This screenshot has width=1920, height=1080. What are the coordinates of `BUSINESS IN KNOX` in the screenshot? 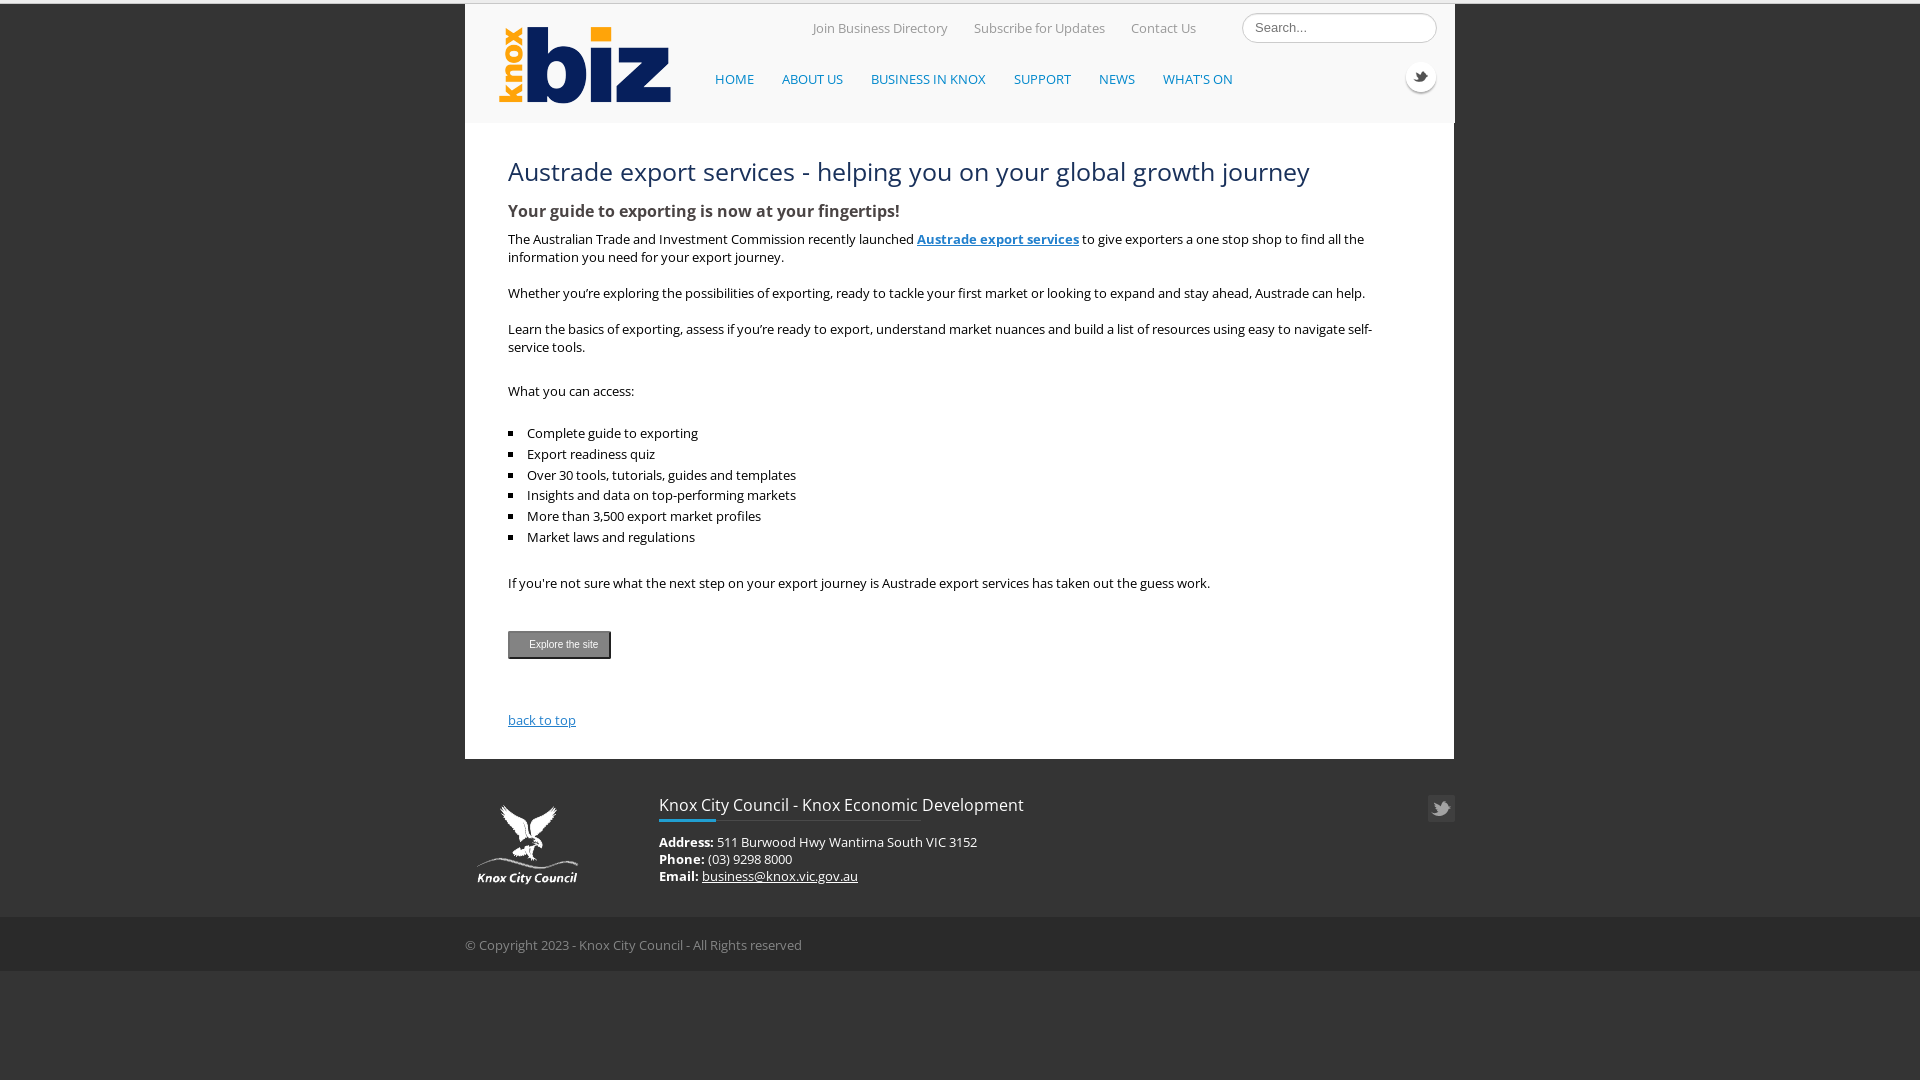 It's located at (932, 80).